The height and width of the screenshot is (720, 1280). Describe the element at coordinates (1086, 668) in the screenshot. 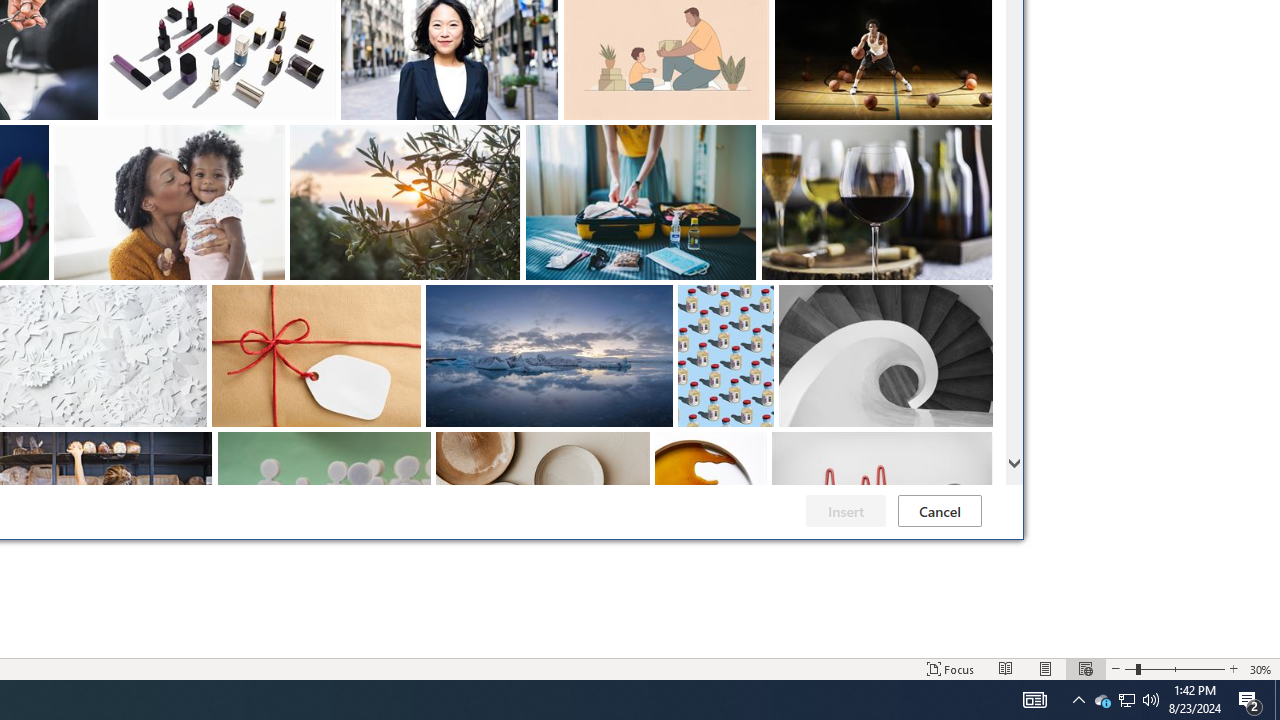

I see `AutomationID: 4105` at that location.